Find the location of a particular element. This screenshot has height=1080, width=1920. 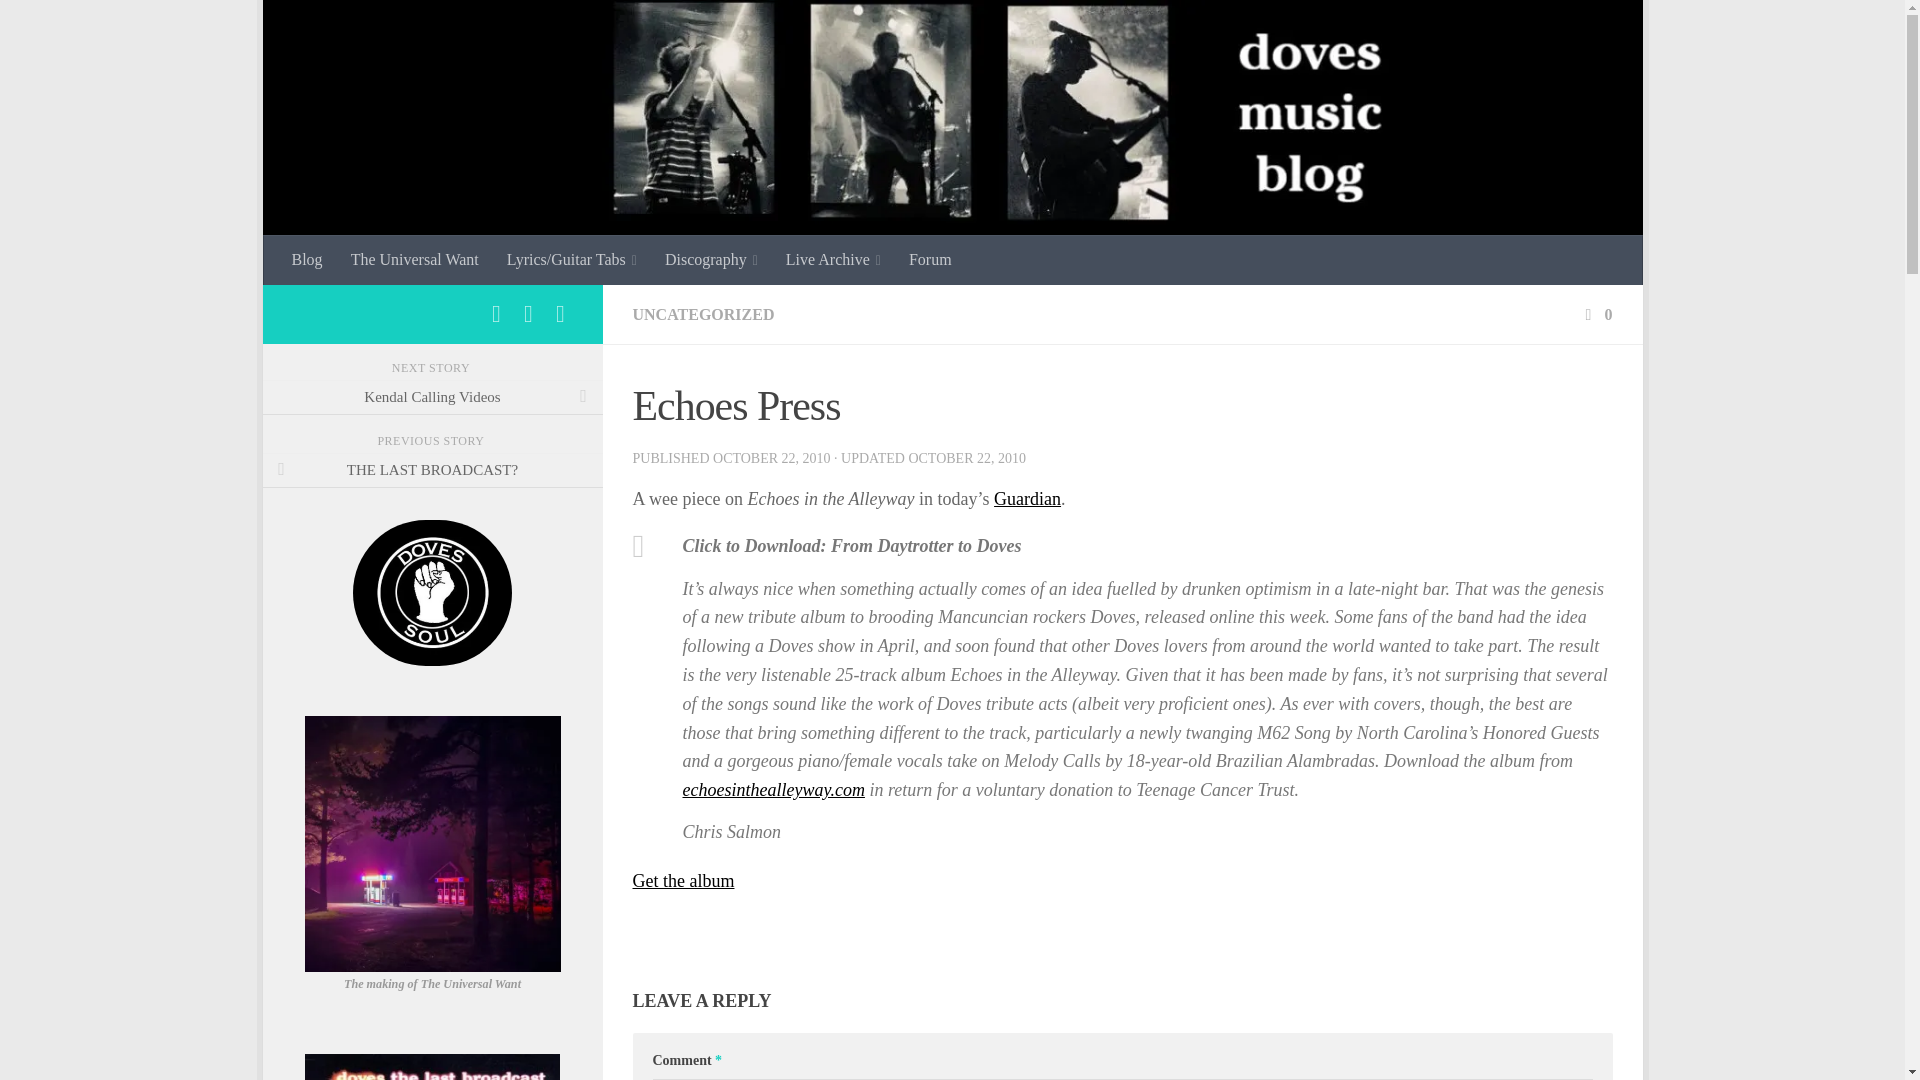

Follow us on Instagram is located at coordinates (528, 314).